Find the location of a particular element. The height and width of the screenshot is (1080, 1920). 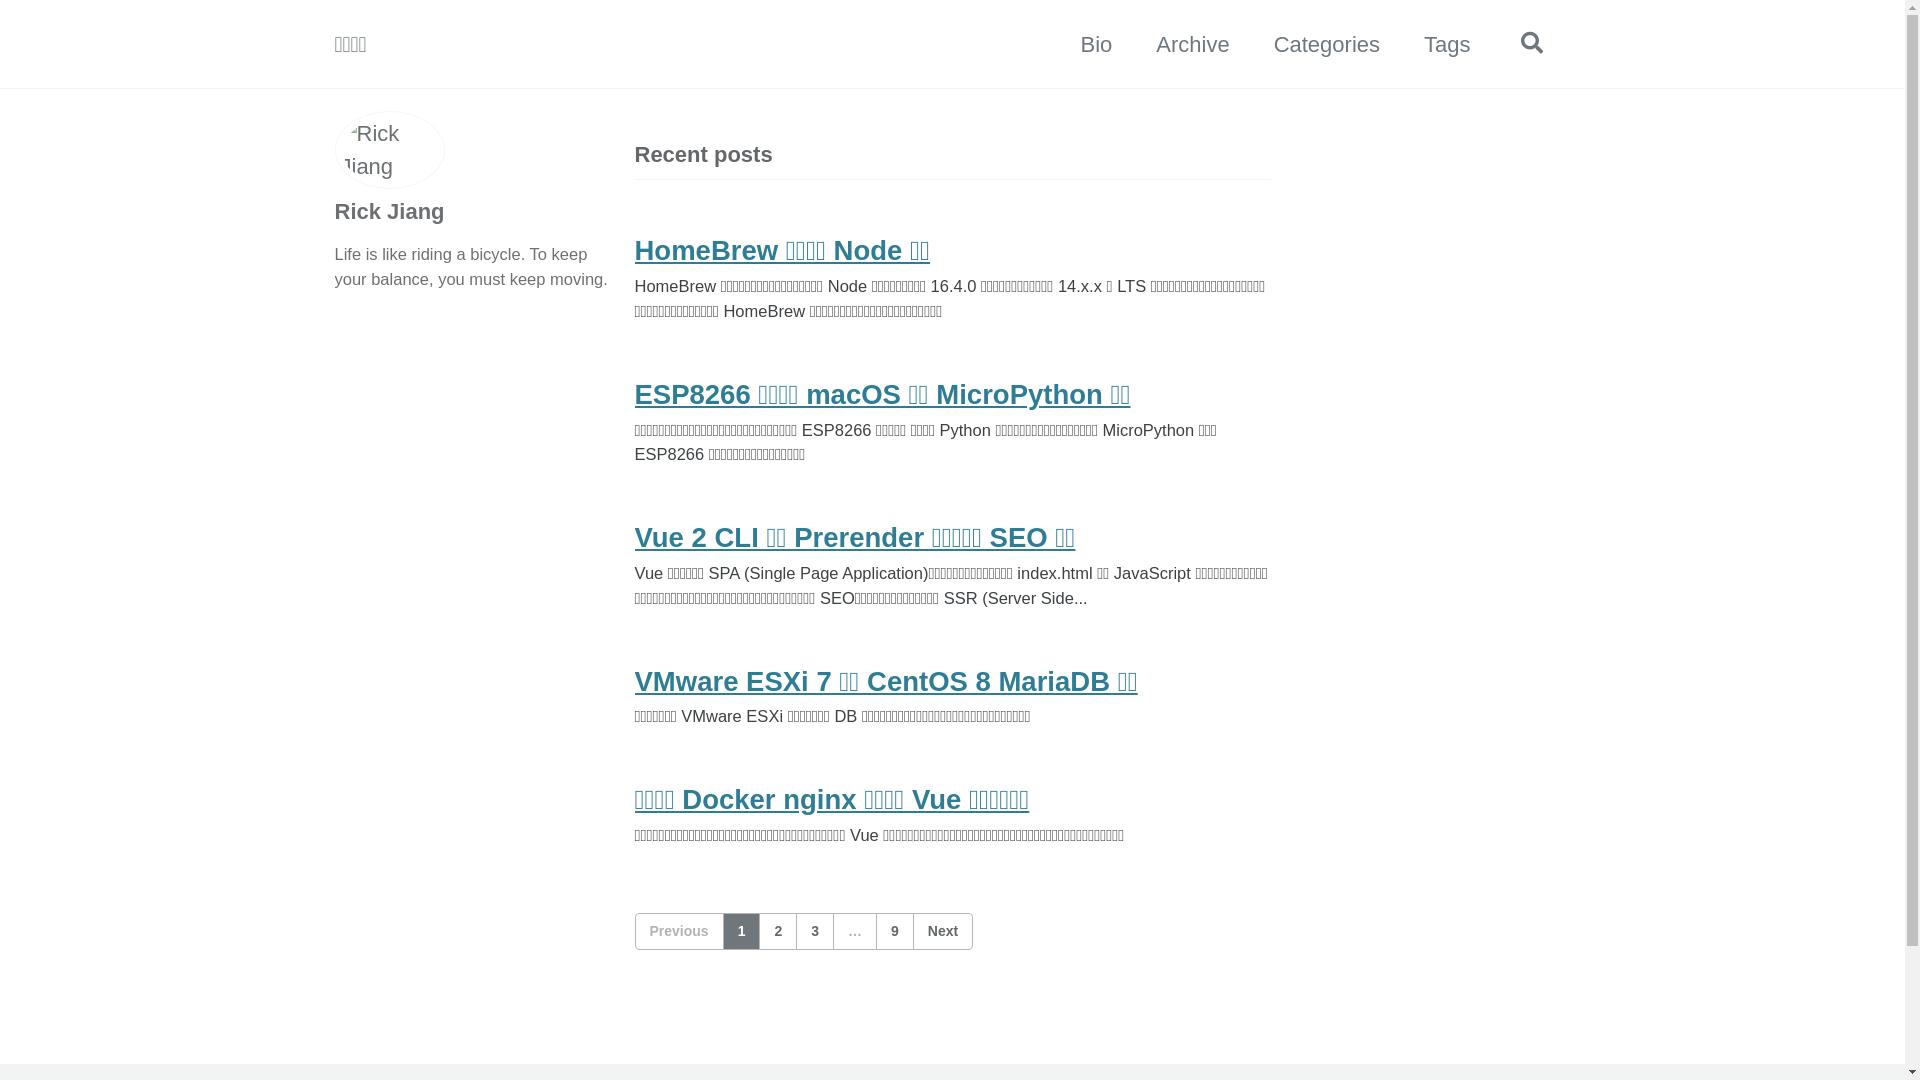

Next is located at coordinates (942, 932).